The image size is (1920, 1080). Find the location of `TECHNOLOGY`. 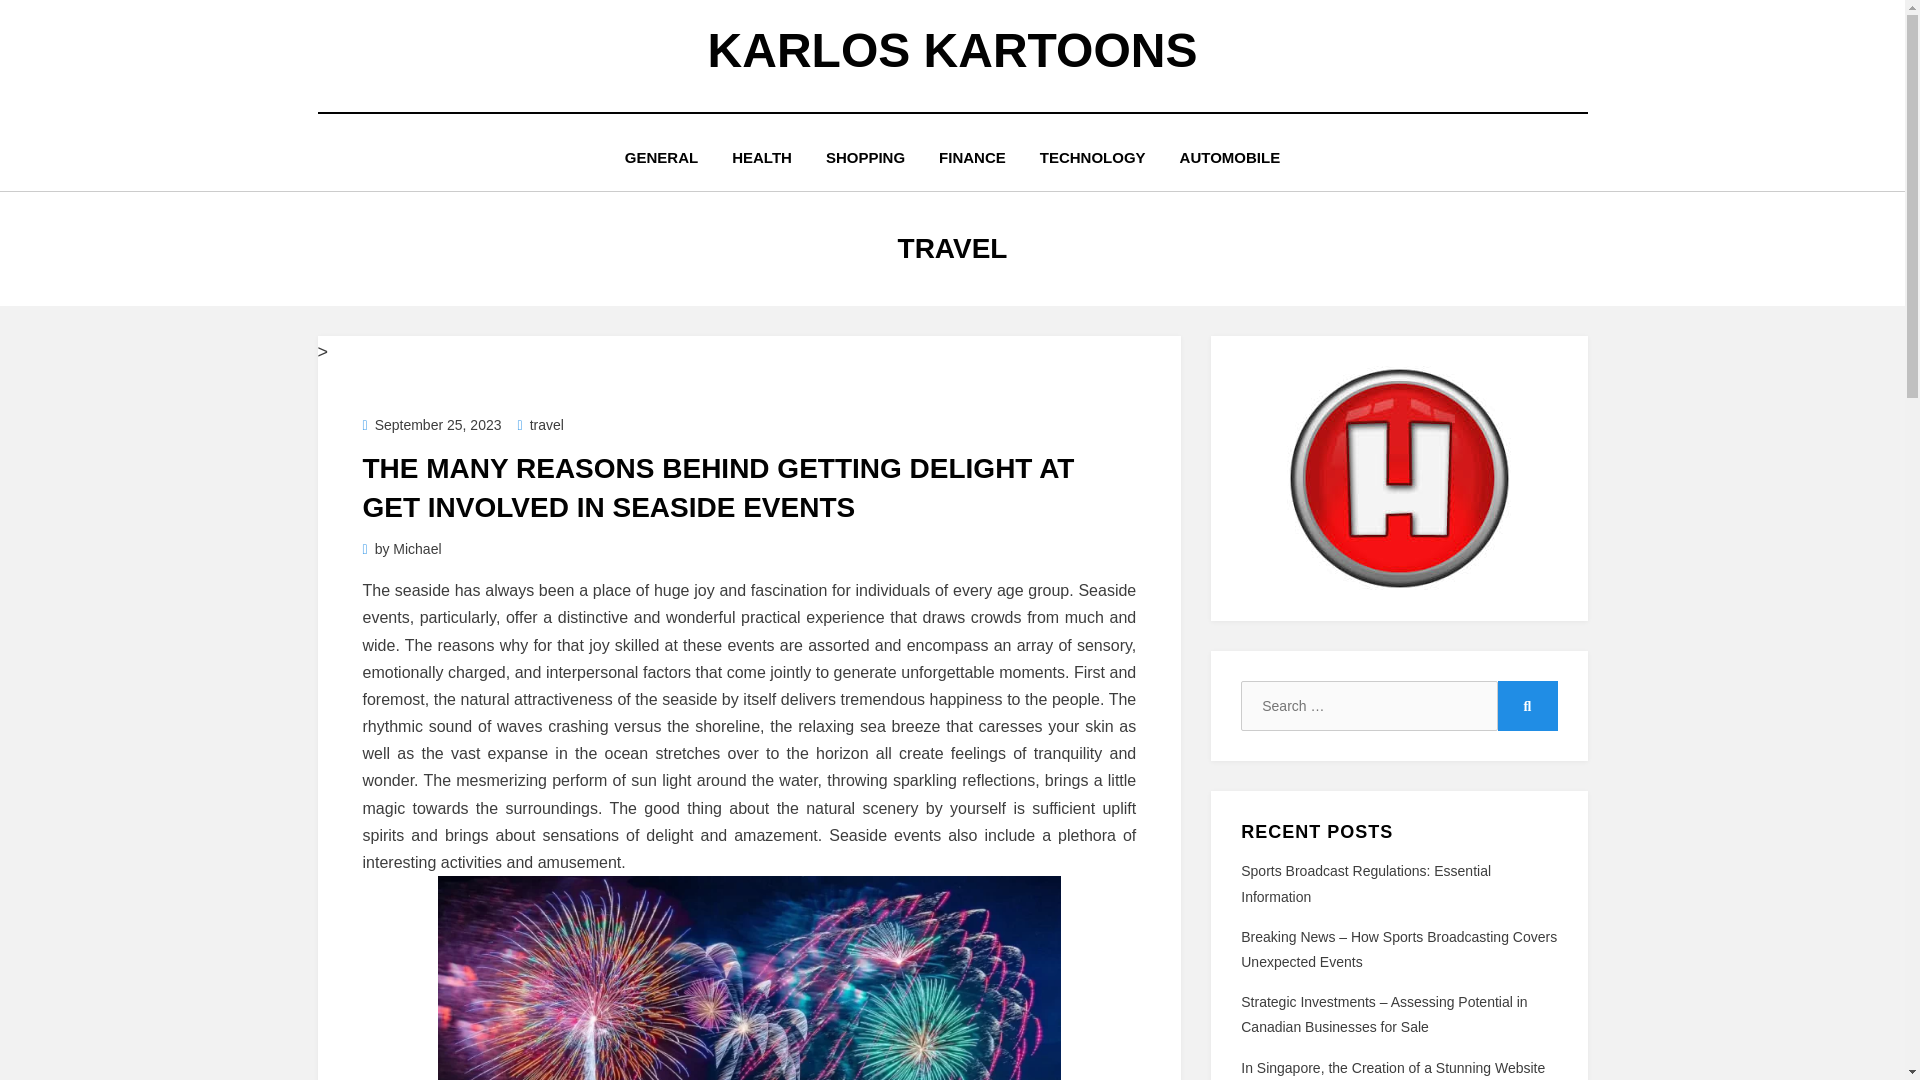

TECHNOLOGY is located at coordinates (1093, 156).